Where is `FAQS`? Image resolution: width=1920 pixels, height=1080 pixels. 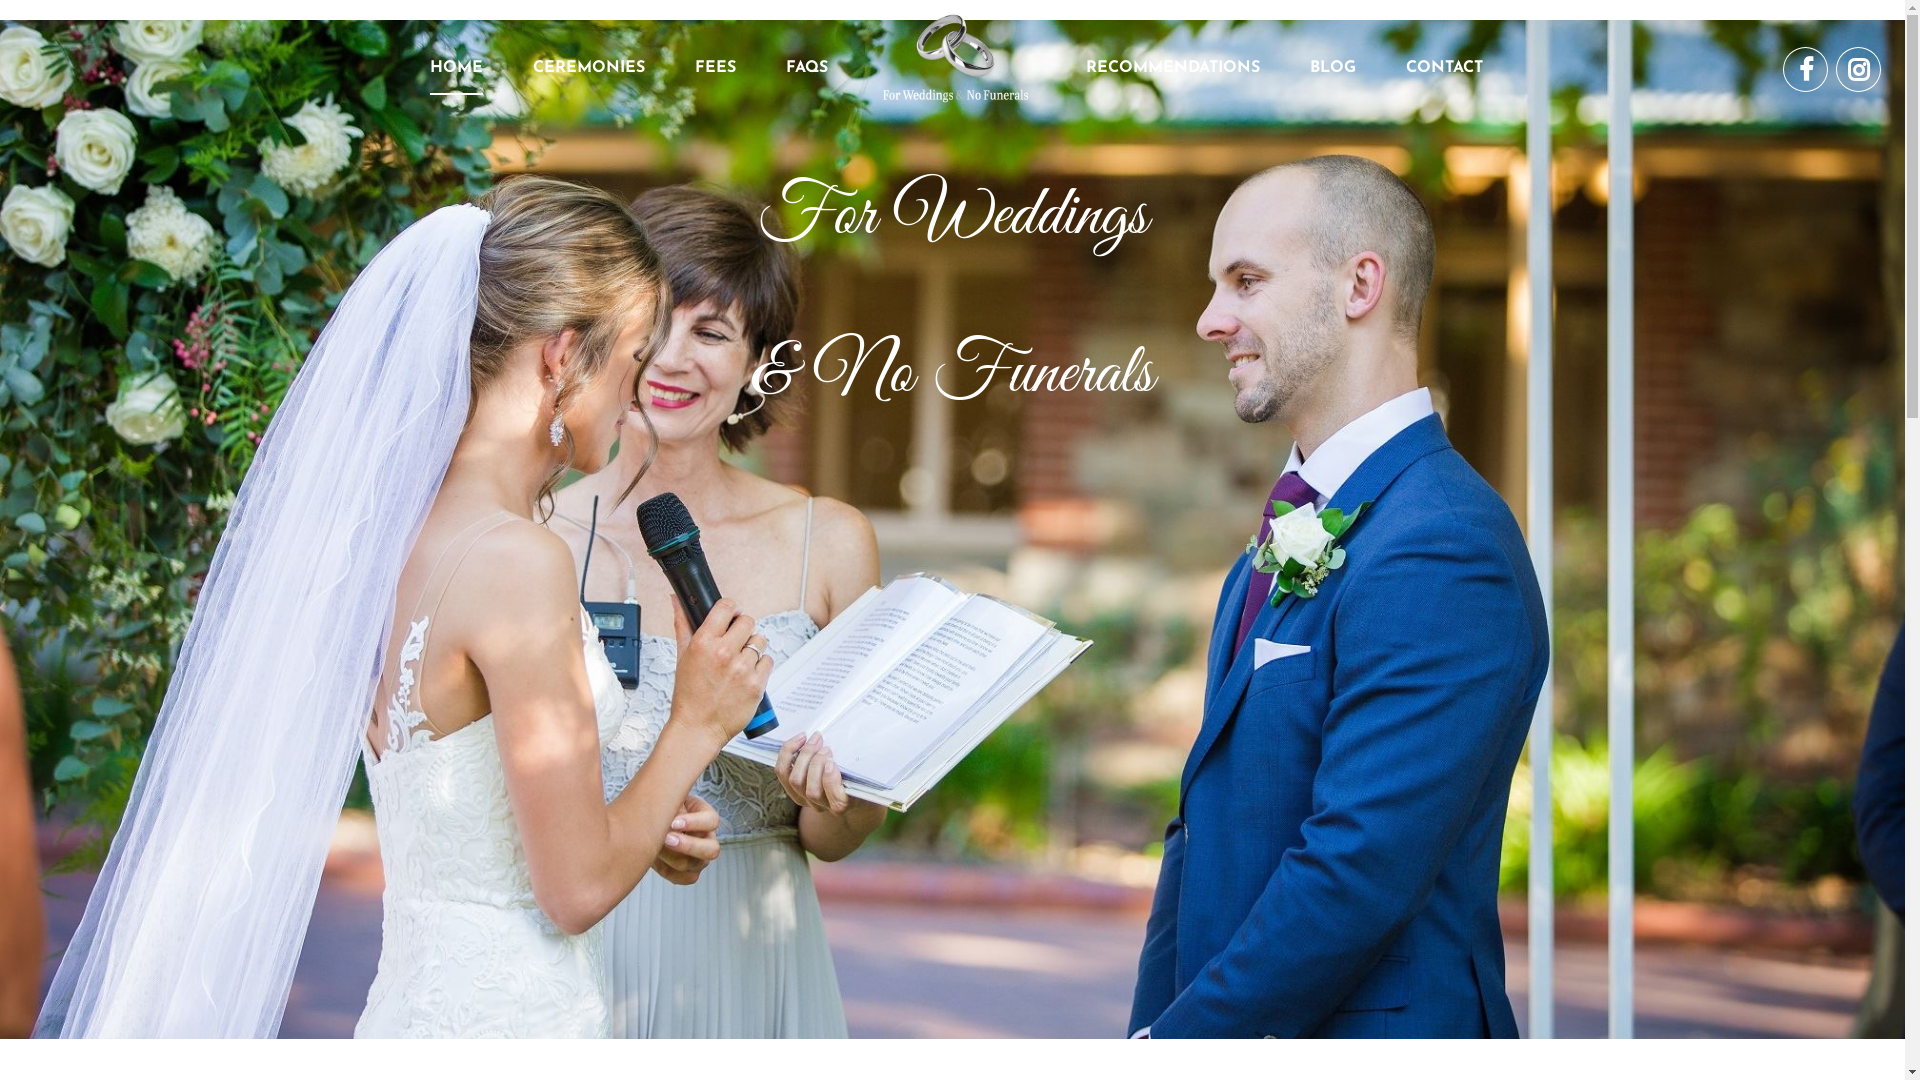
FAQS is located at coordinates (807, 68).